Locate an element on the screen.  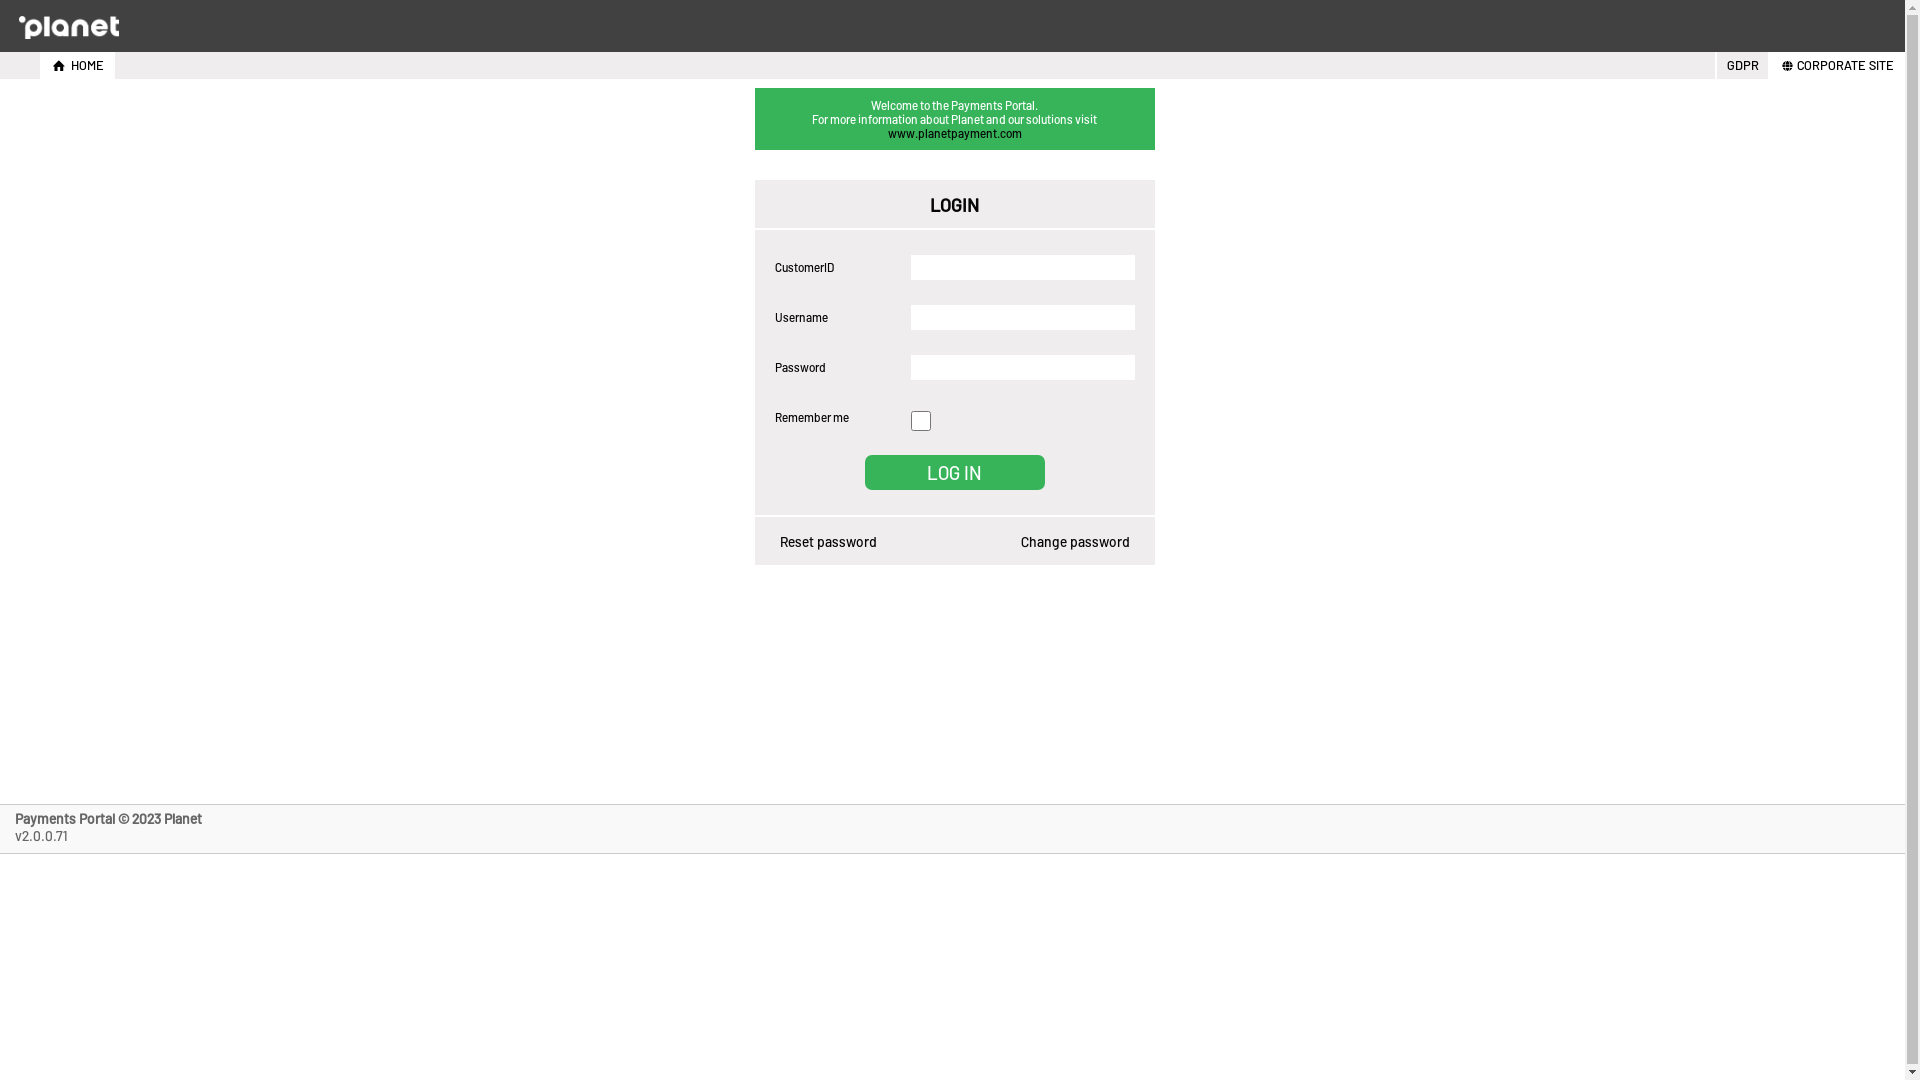
CORPORATE SITE is located at coordinates (1836, 66).